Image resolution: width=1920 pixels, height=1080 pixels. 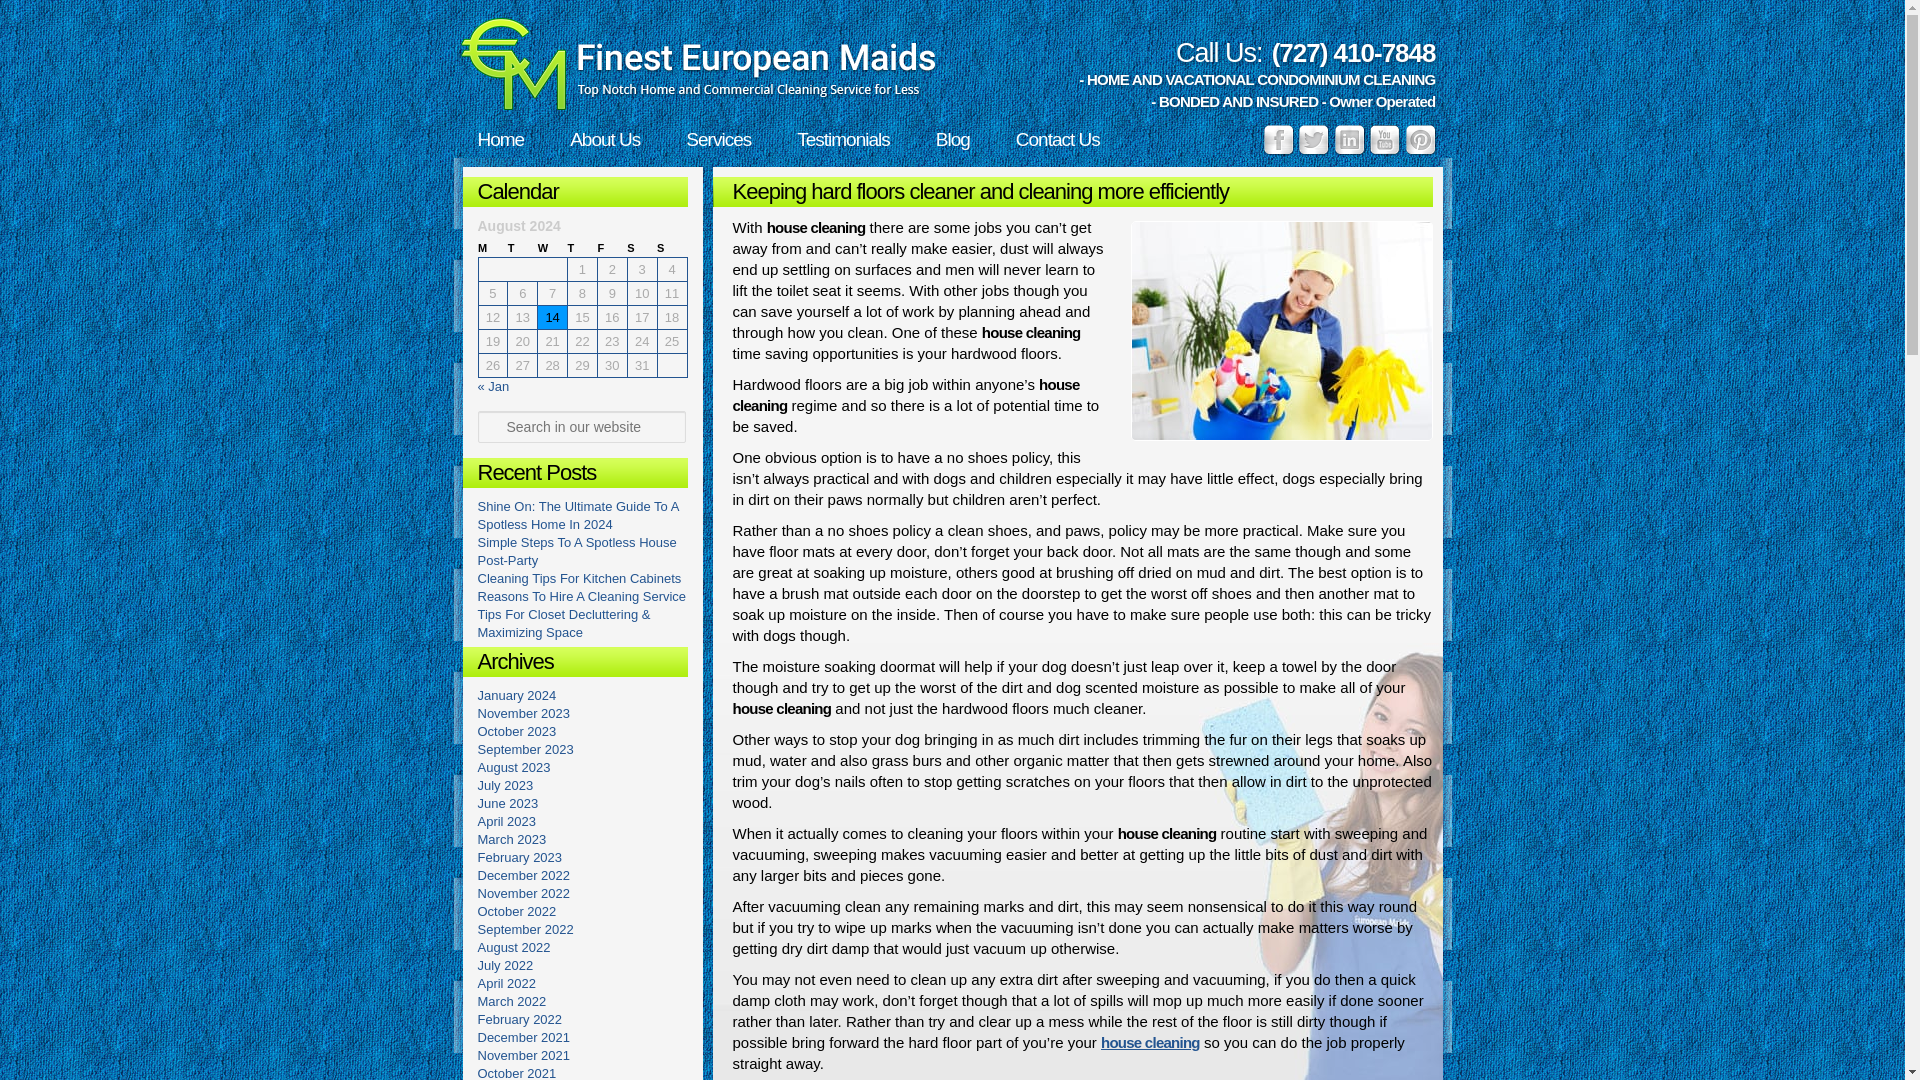 What do you see at coordinates (502, 138) in the screenshot?
I see `Home` at bounding box center [502, 138].